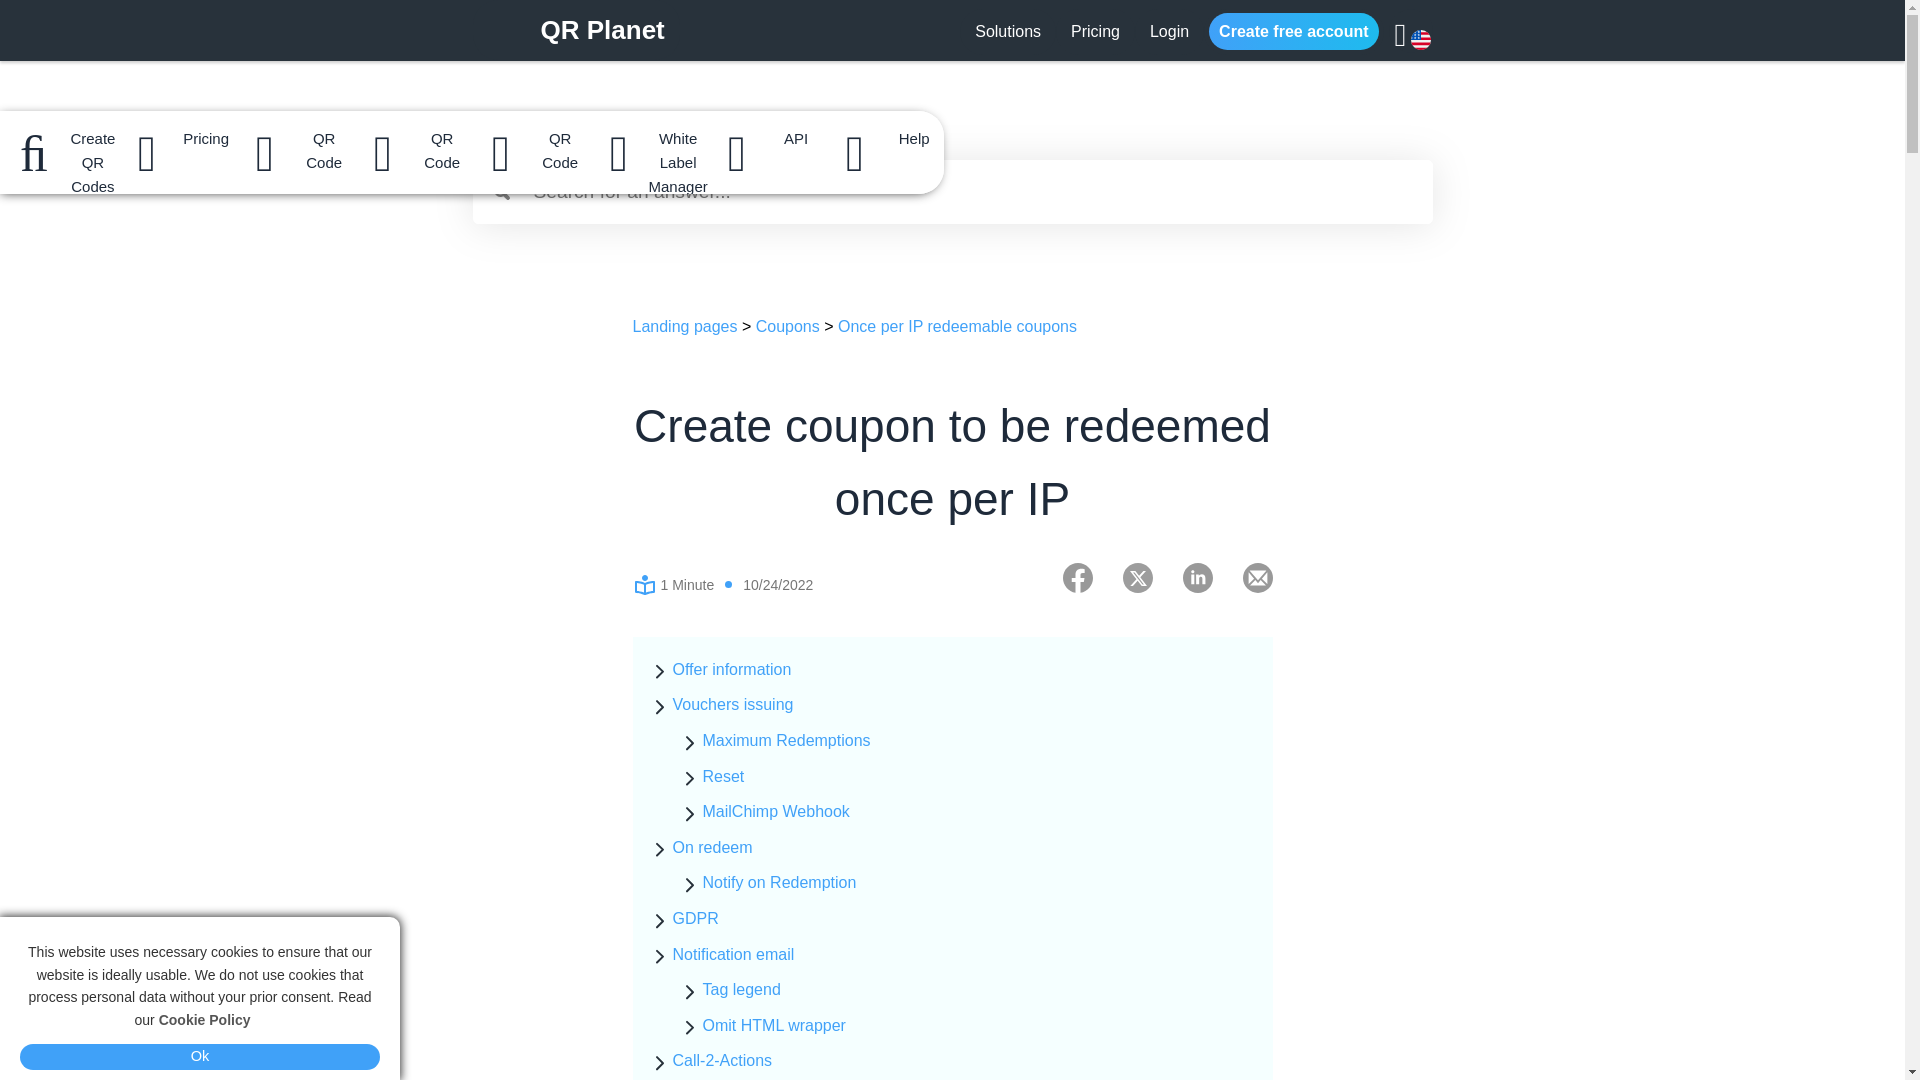 This screenshot has height=1080, width=1920. I want to click on Pricing, so click(1096, 30).